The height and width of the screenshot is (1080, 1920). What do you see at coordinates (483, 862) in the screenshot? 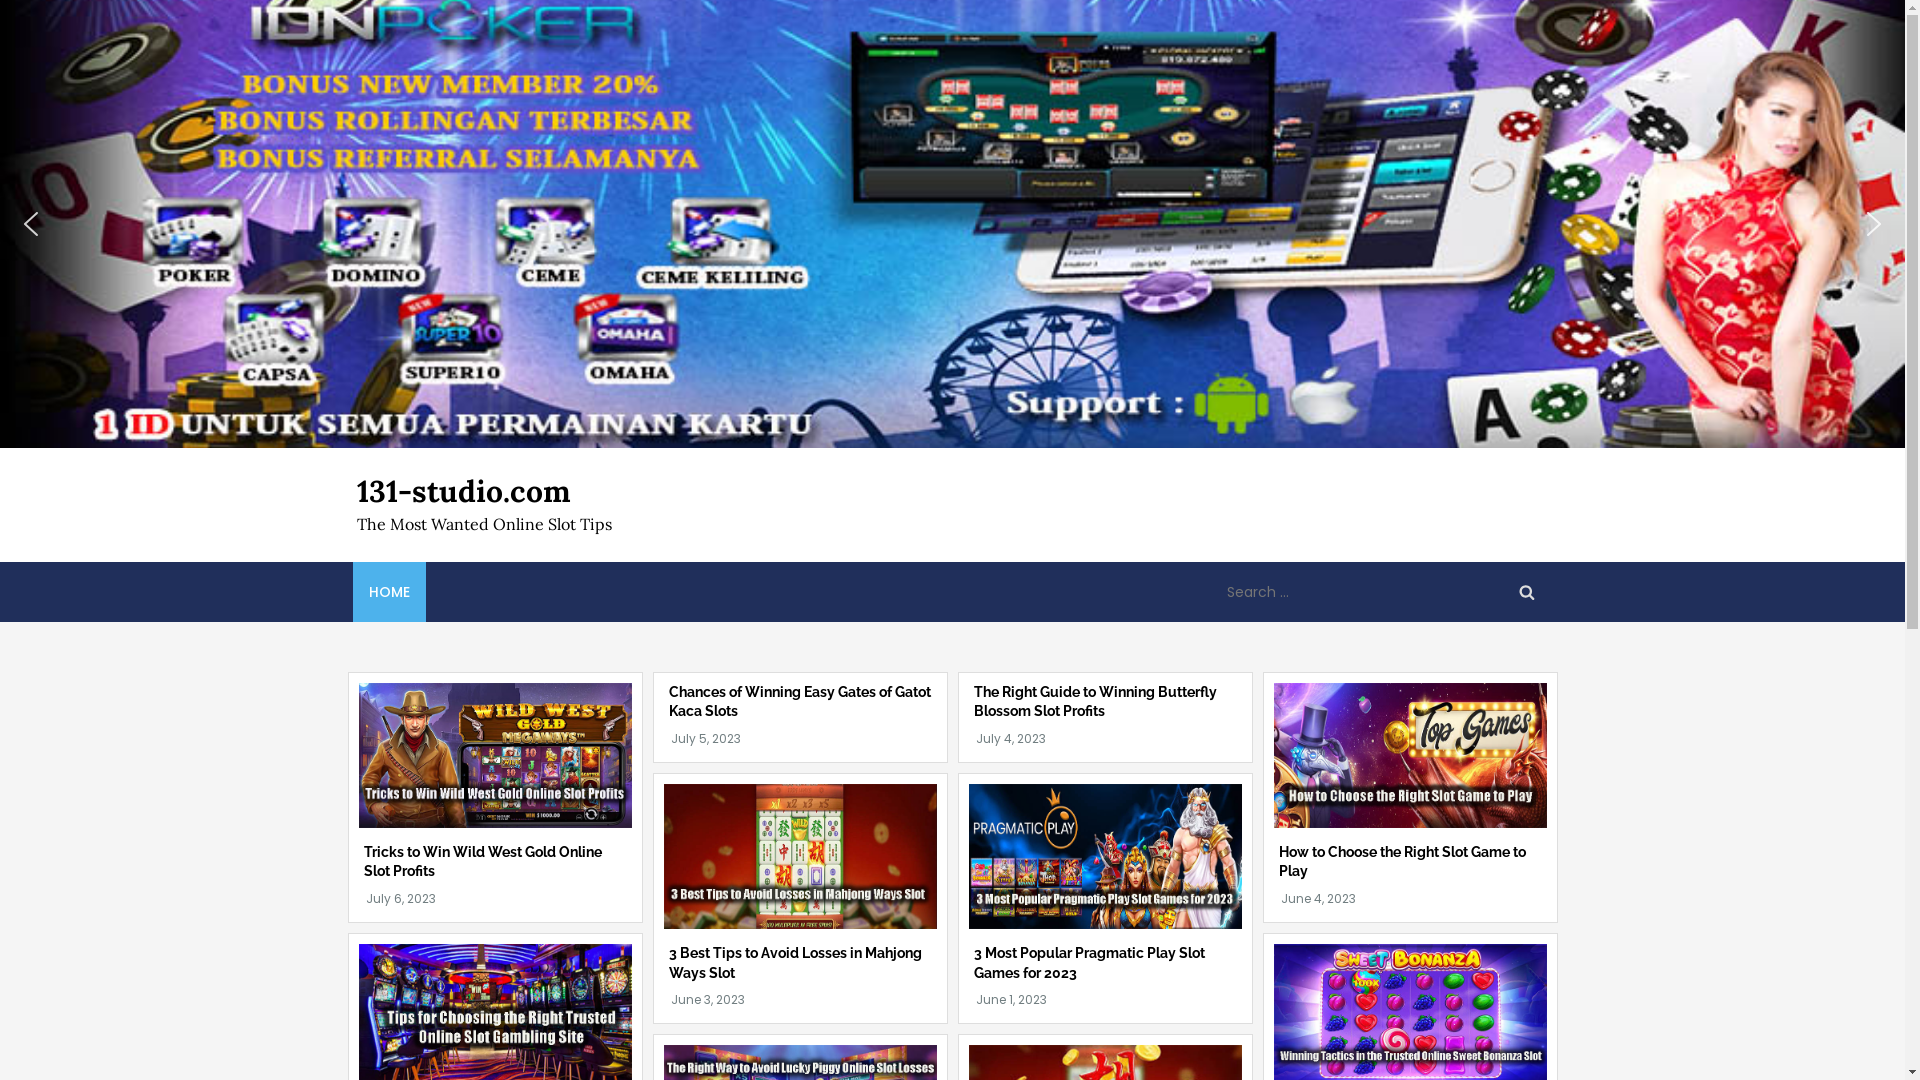
I see `Tricks to Win Wild West Gold Online Slot Profits` at bounding box center [483, 862].